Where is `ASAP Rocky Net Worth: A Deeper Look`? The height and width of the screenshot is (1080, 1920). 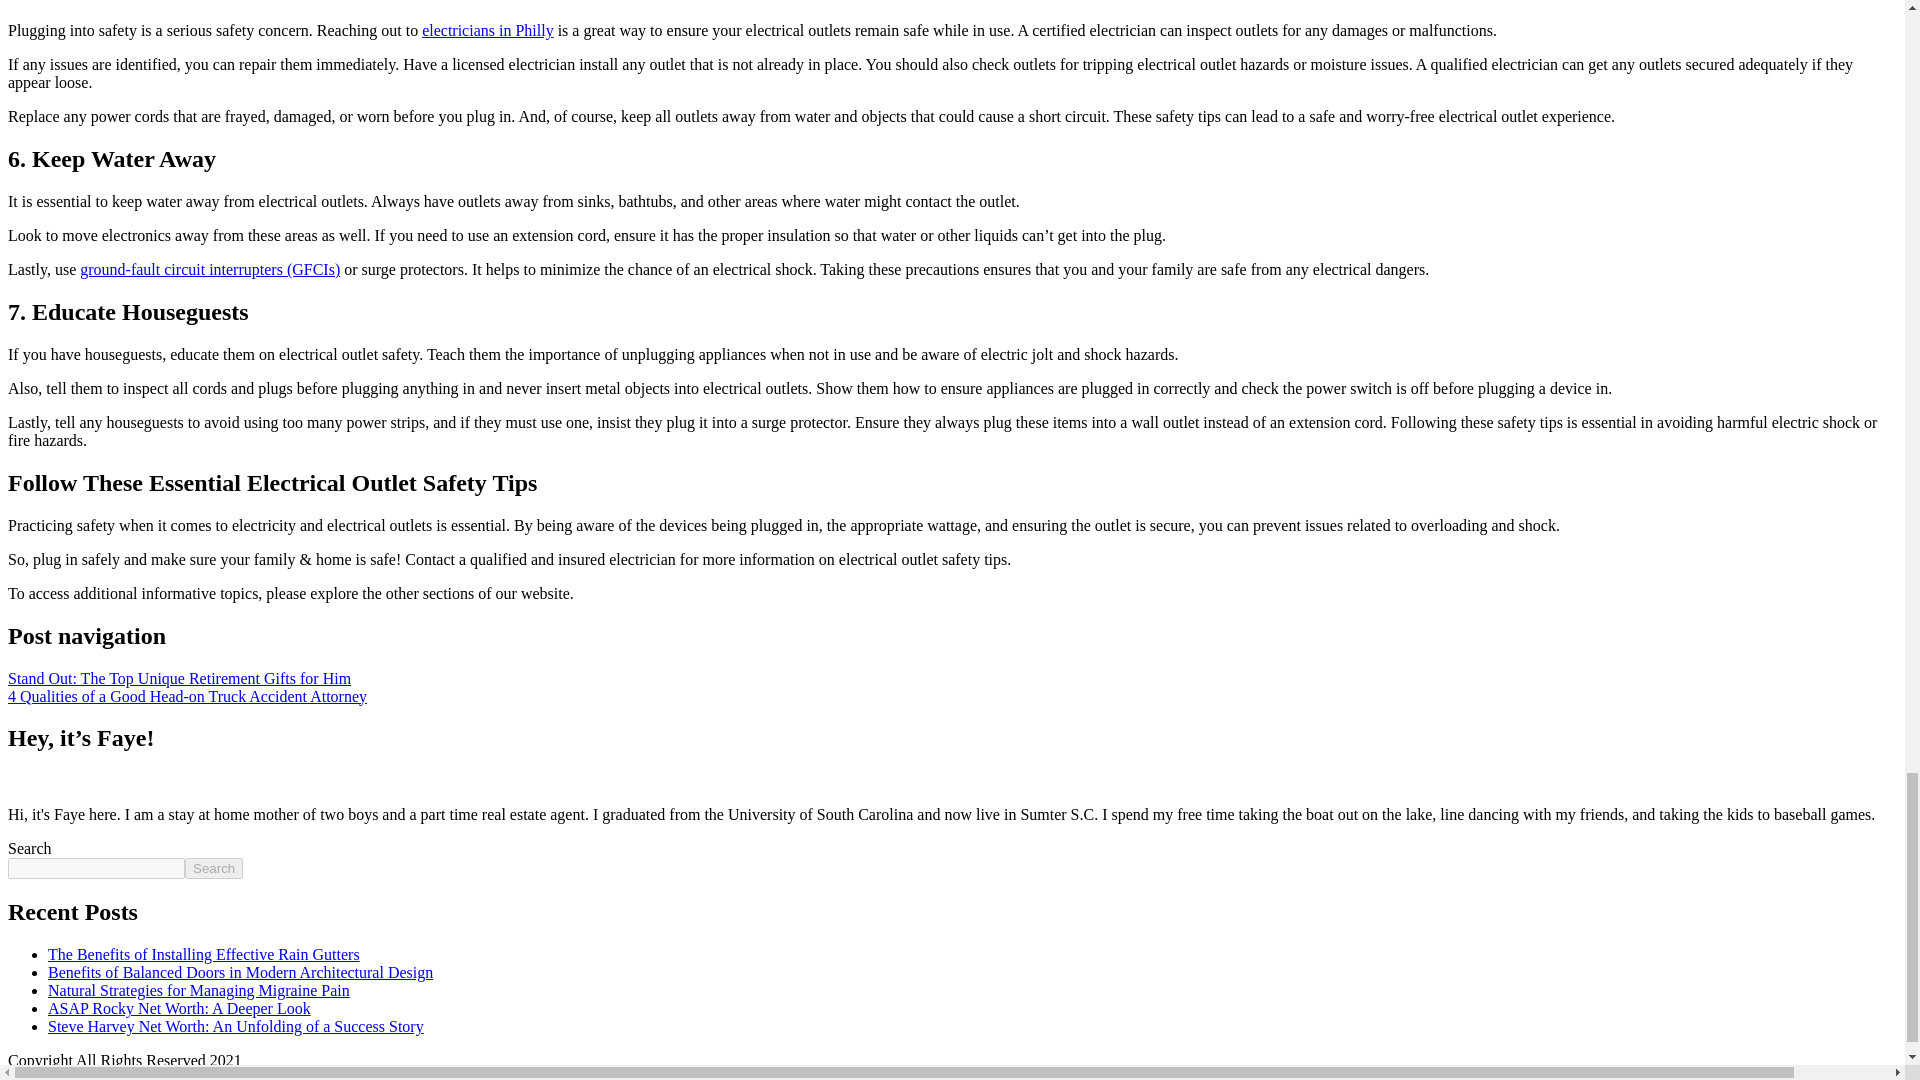
ASAP Rocky Net Worth: A Deeper Look is located at coordinates (180, 1008).